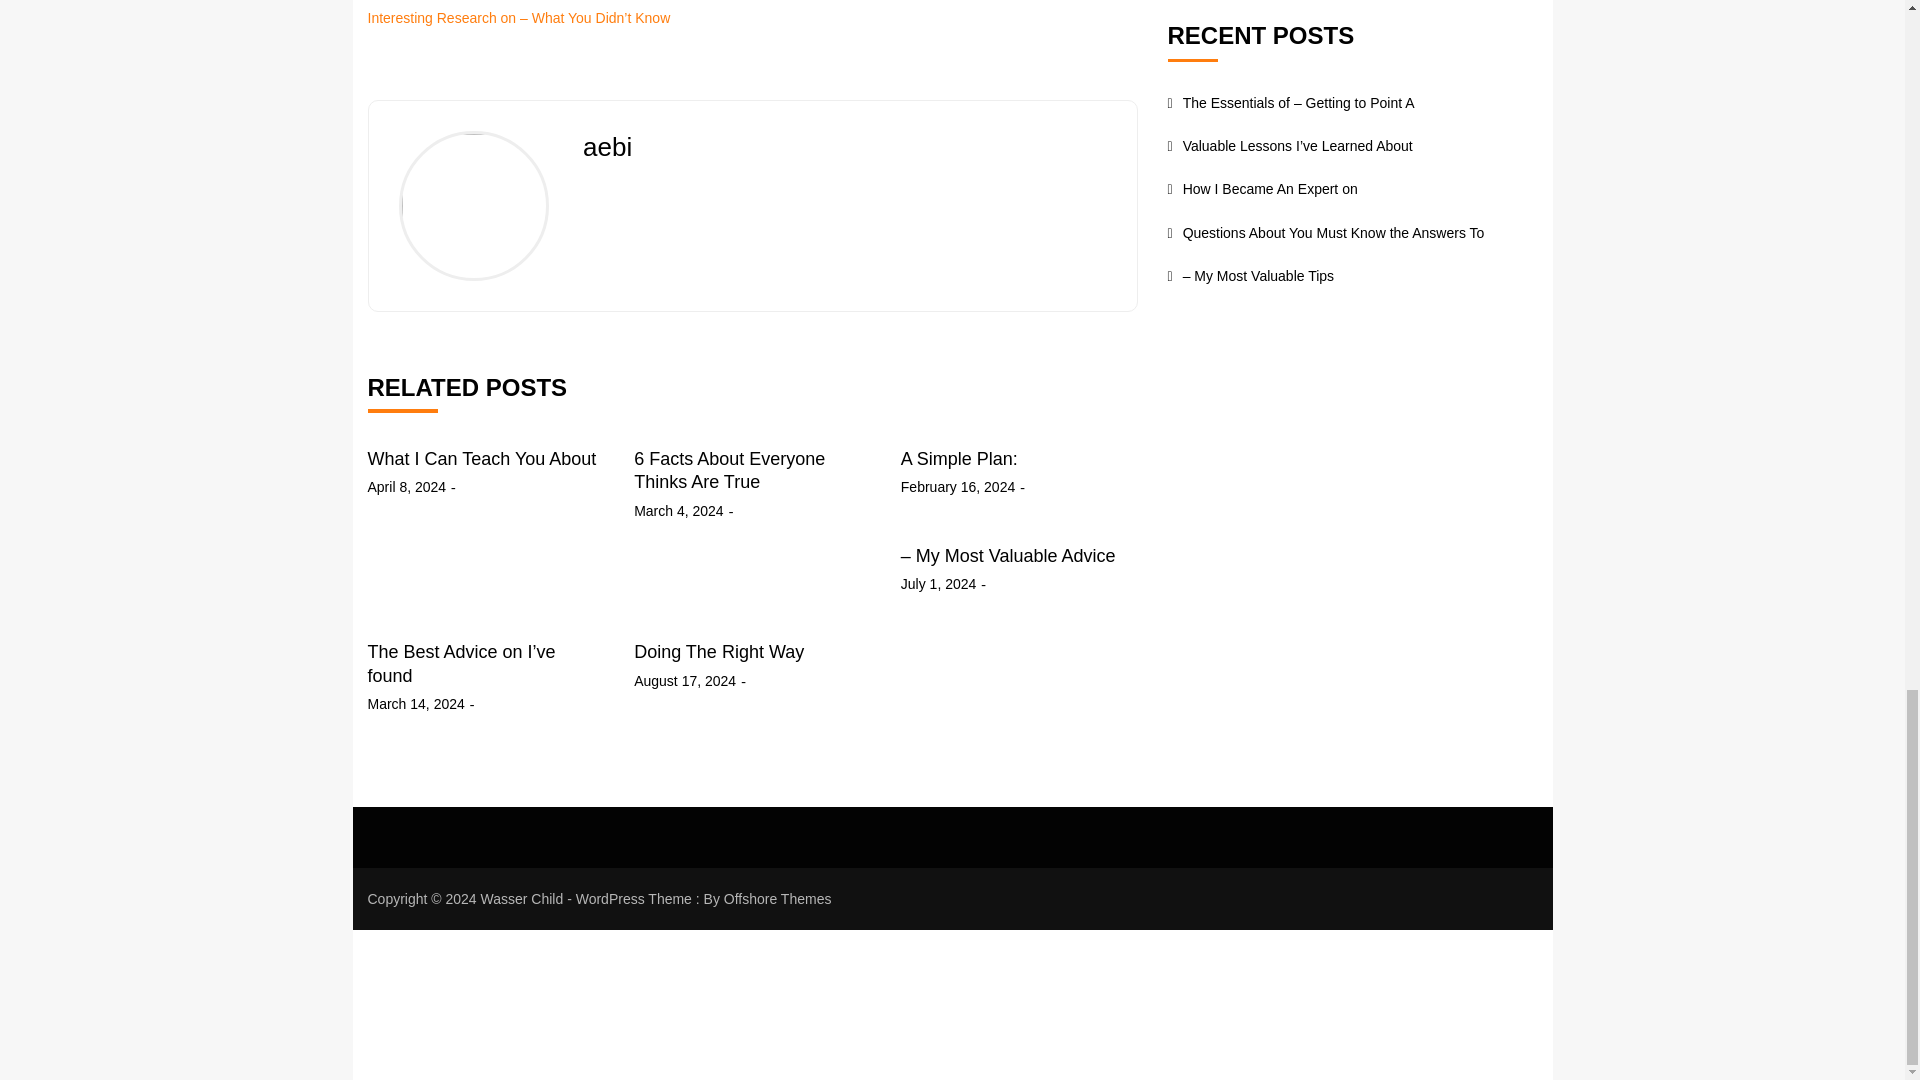 Image resolution: width=1920 pixels, height=1080 pixels. What do you see at coordinates (684, 680) in the screenshot?
I see `August 17, 2024` at bounding box center [684, 680].